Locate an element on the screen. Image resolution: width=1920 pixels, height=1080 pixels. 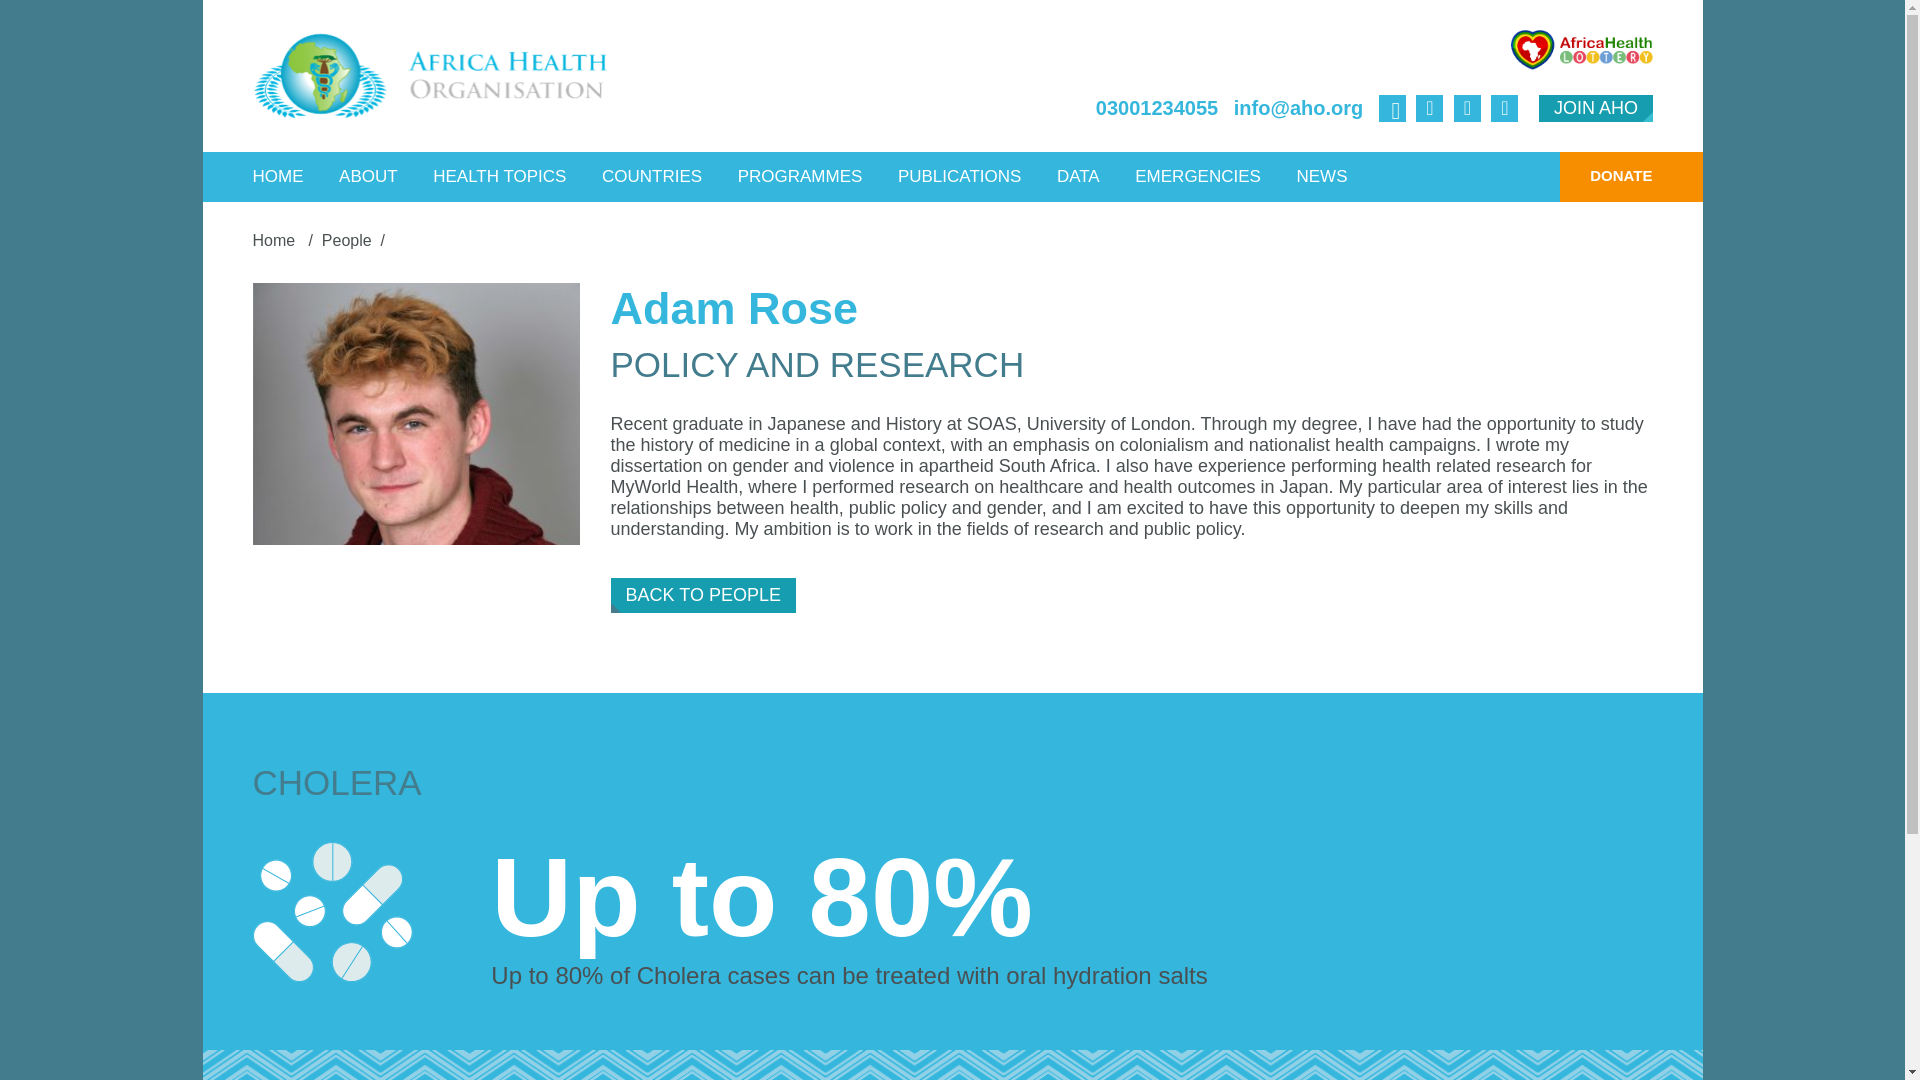
PUBLICATIONS is located at coordinates (960, 176).